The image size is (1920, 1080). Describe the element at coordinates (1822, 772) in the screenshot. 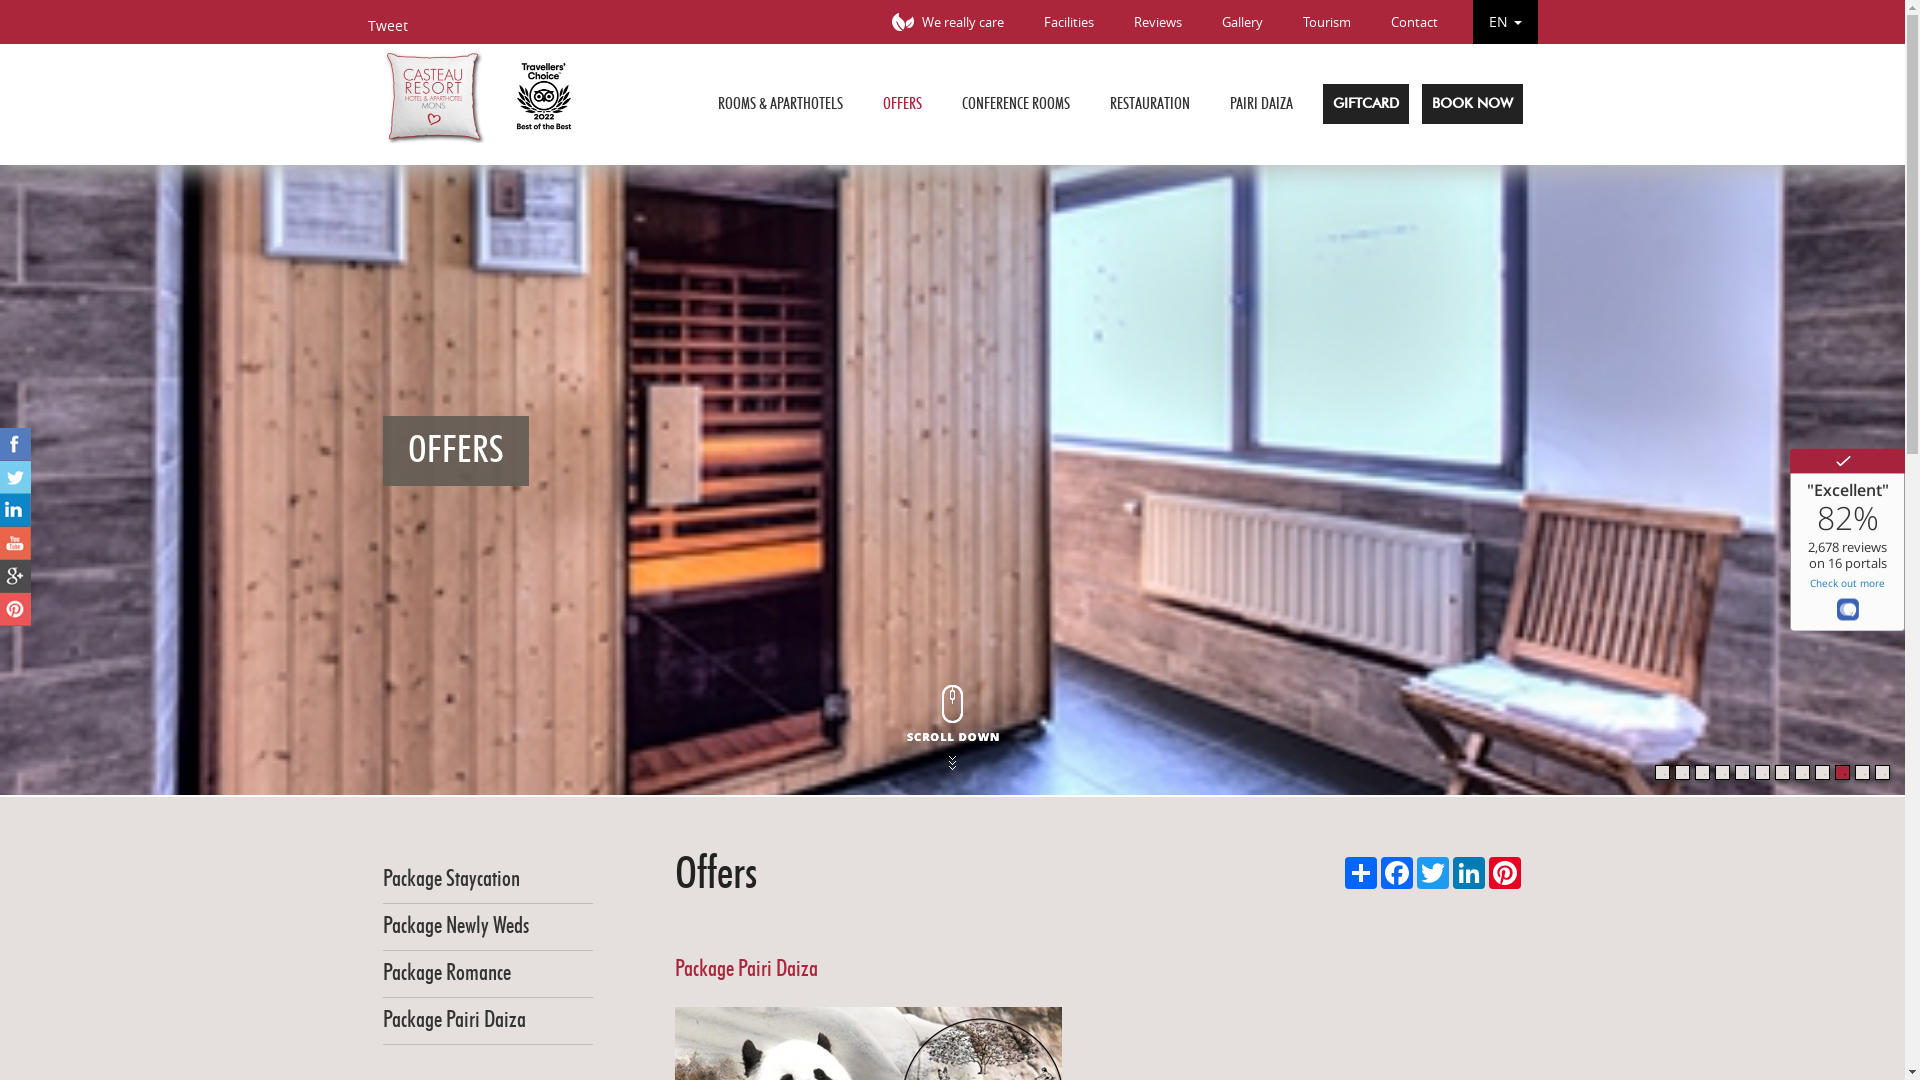

I see `9` at that location.